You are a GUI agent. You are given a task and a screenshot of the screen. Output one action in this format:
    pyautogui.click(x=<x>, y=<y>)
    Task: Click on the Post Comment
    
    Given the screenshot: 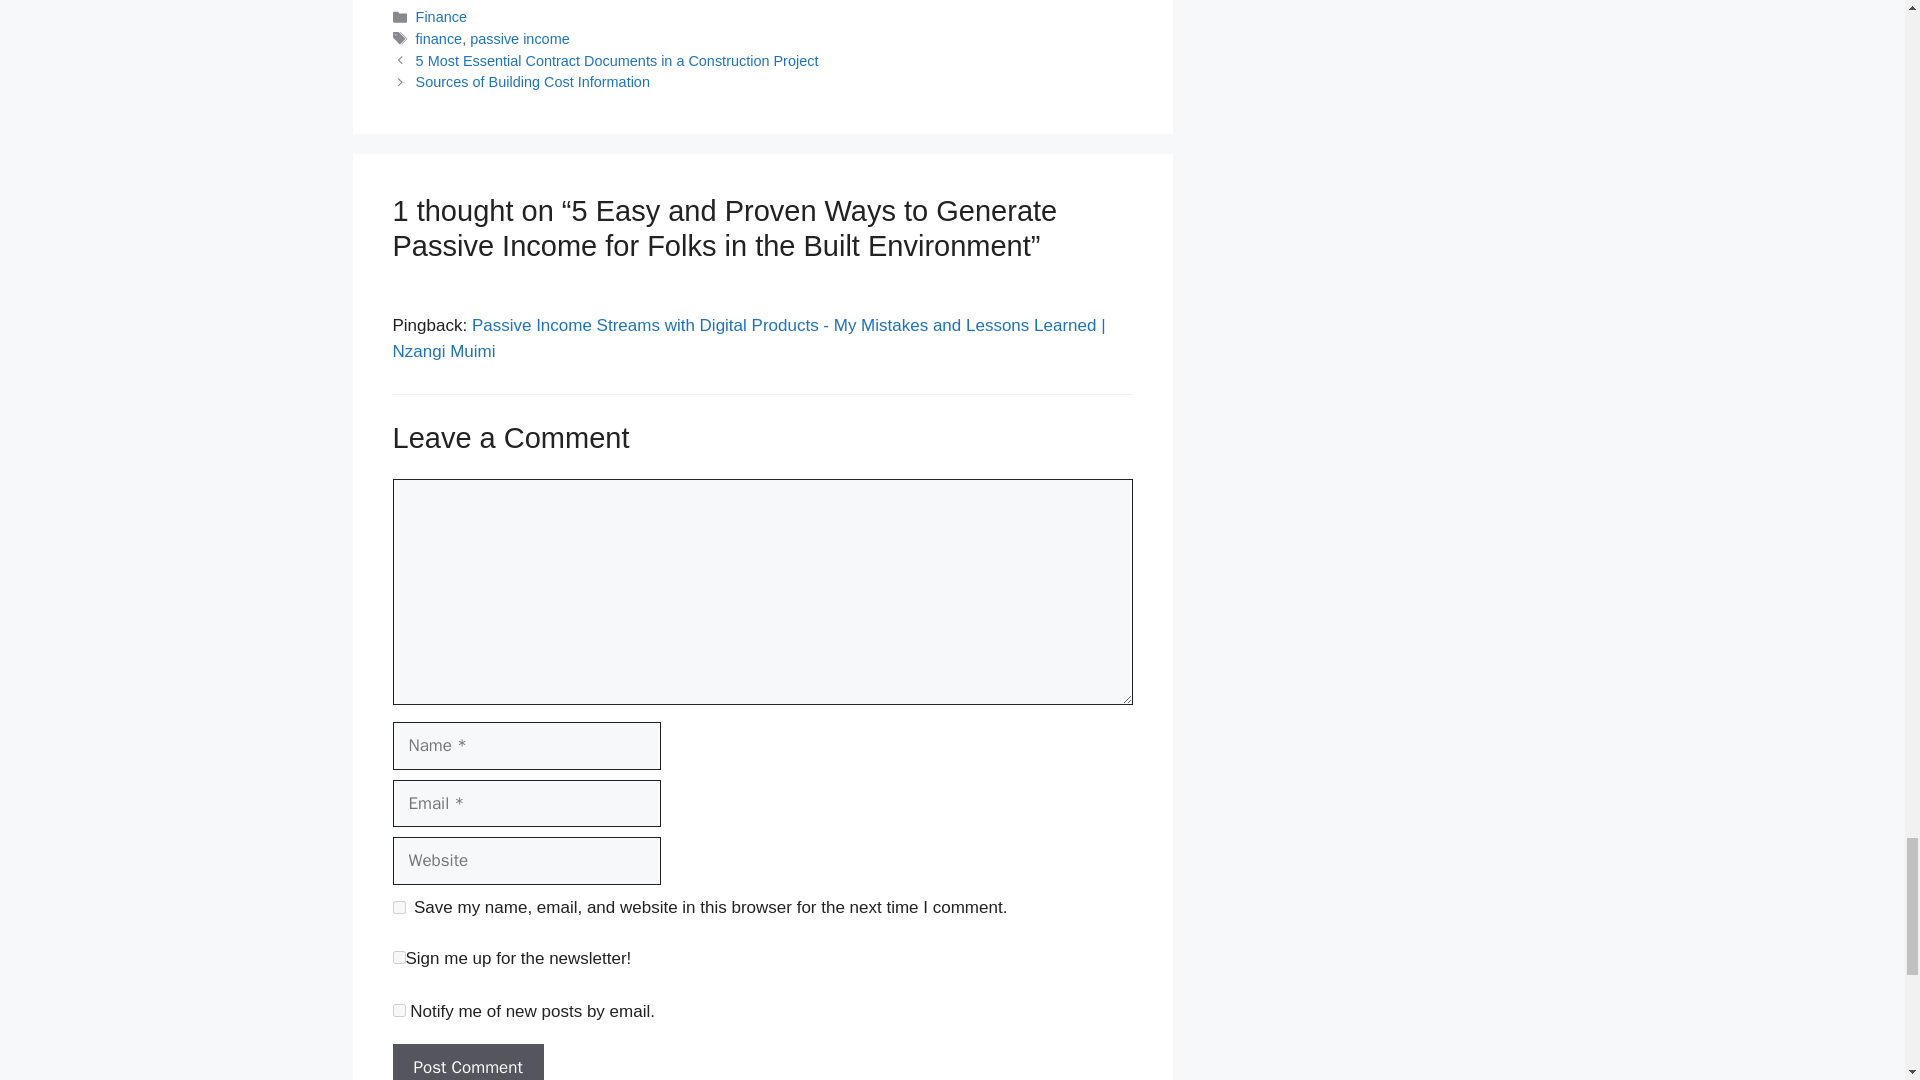 What is the action you would take?
    pyautogui.click(x=467, y=1062)
    